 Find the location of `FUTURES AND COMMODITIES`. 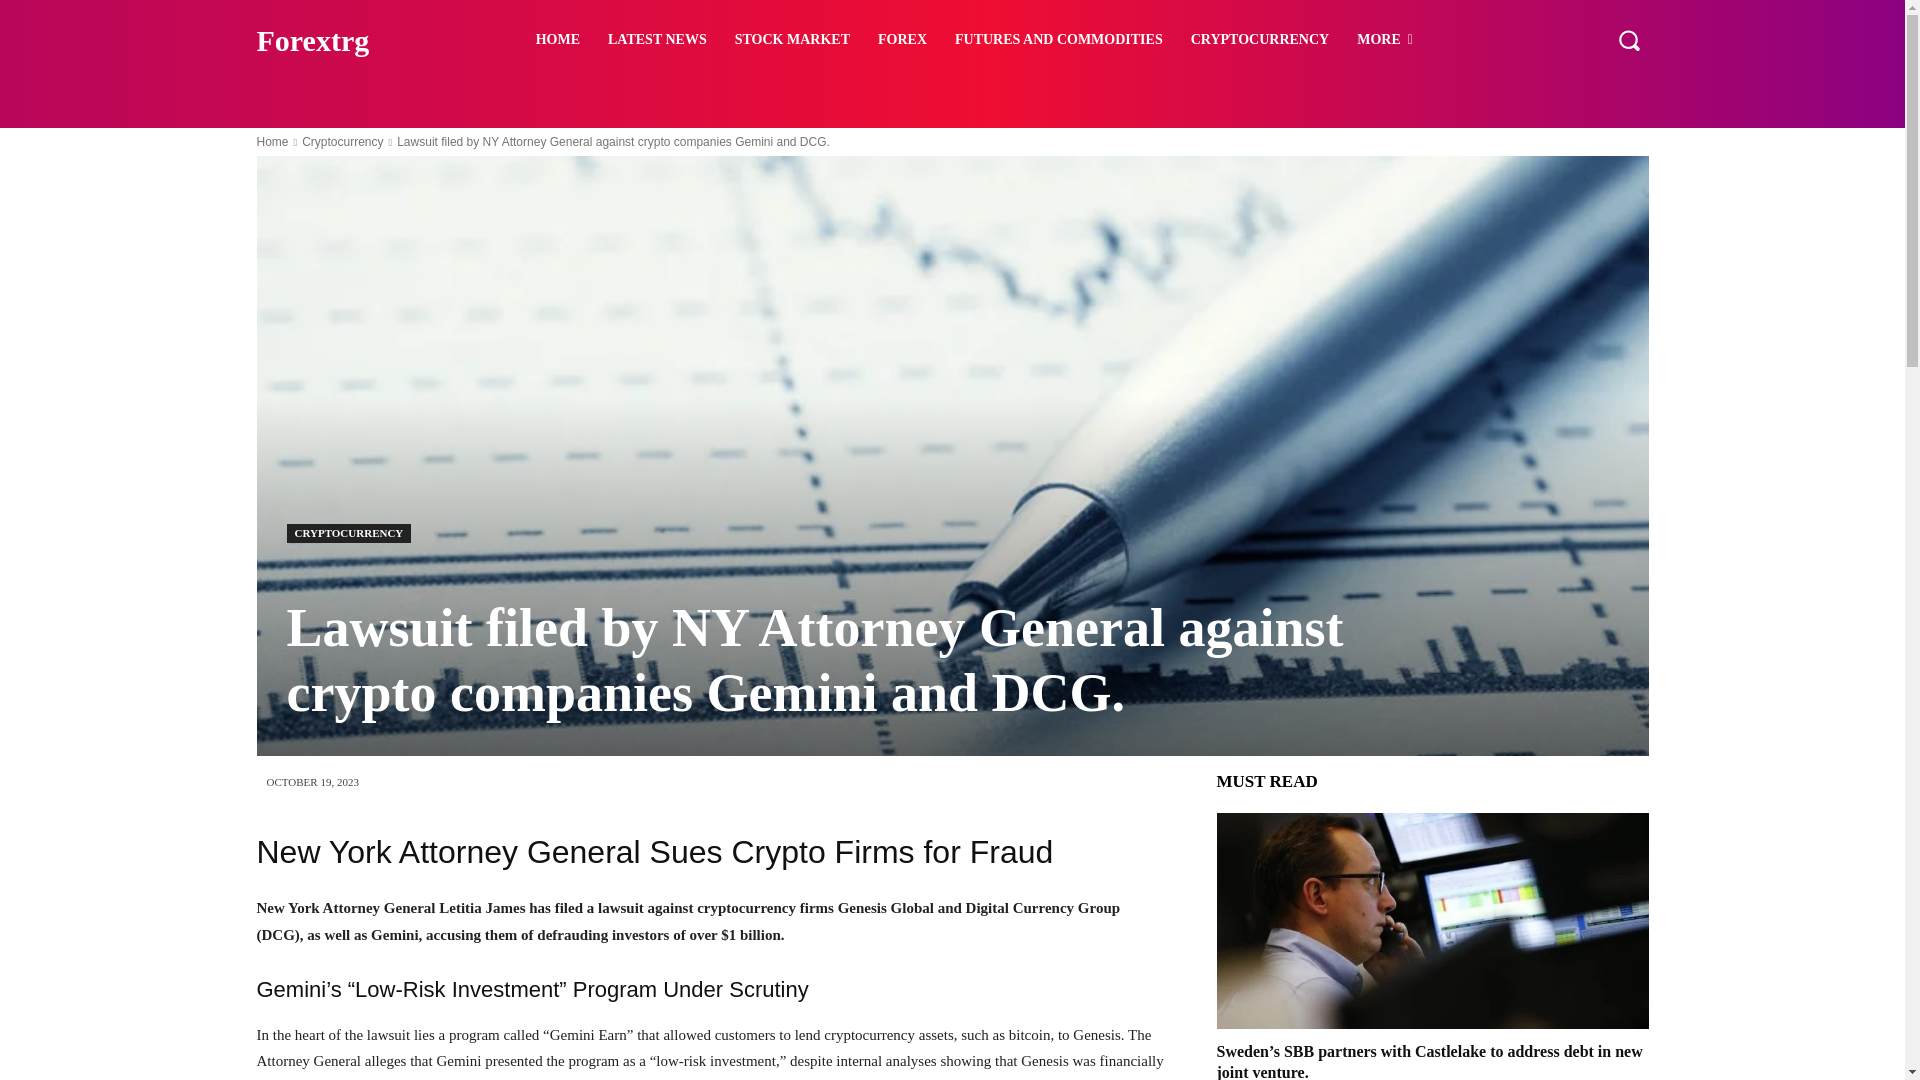

FUTURES AND COMMODITIES is located at coordinates (1058, 40).